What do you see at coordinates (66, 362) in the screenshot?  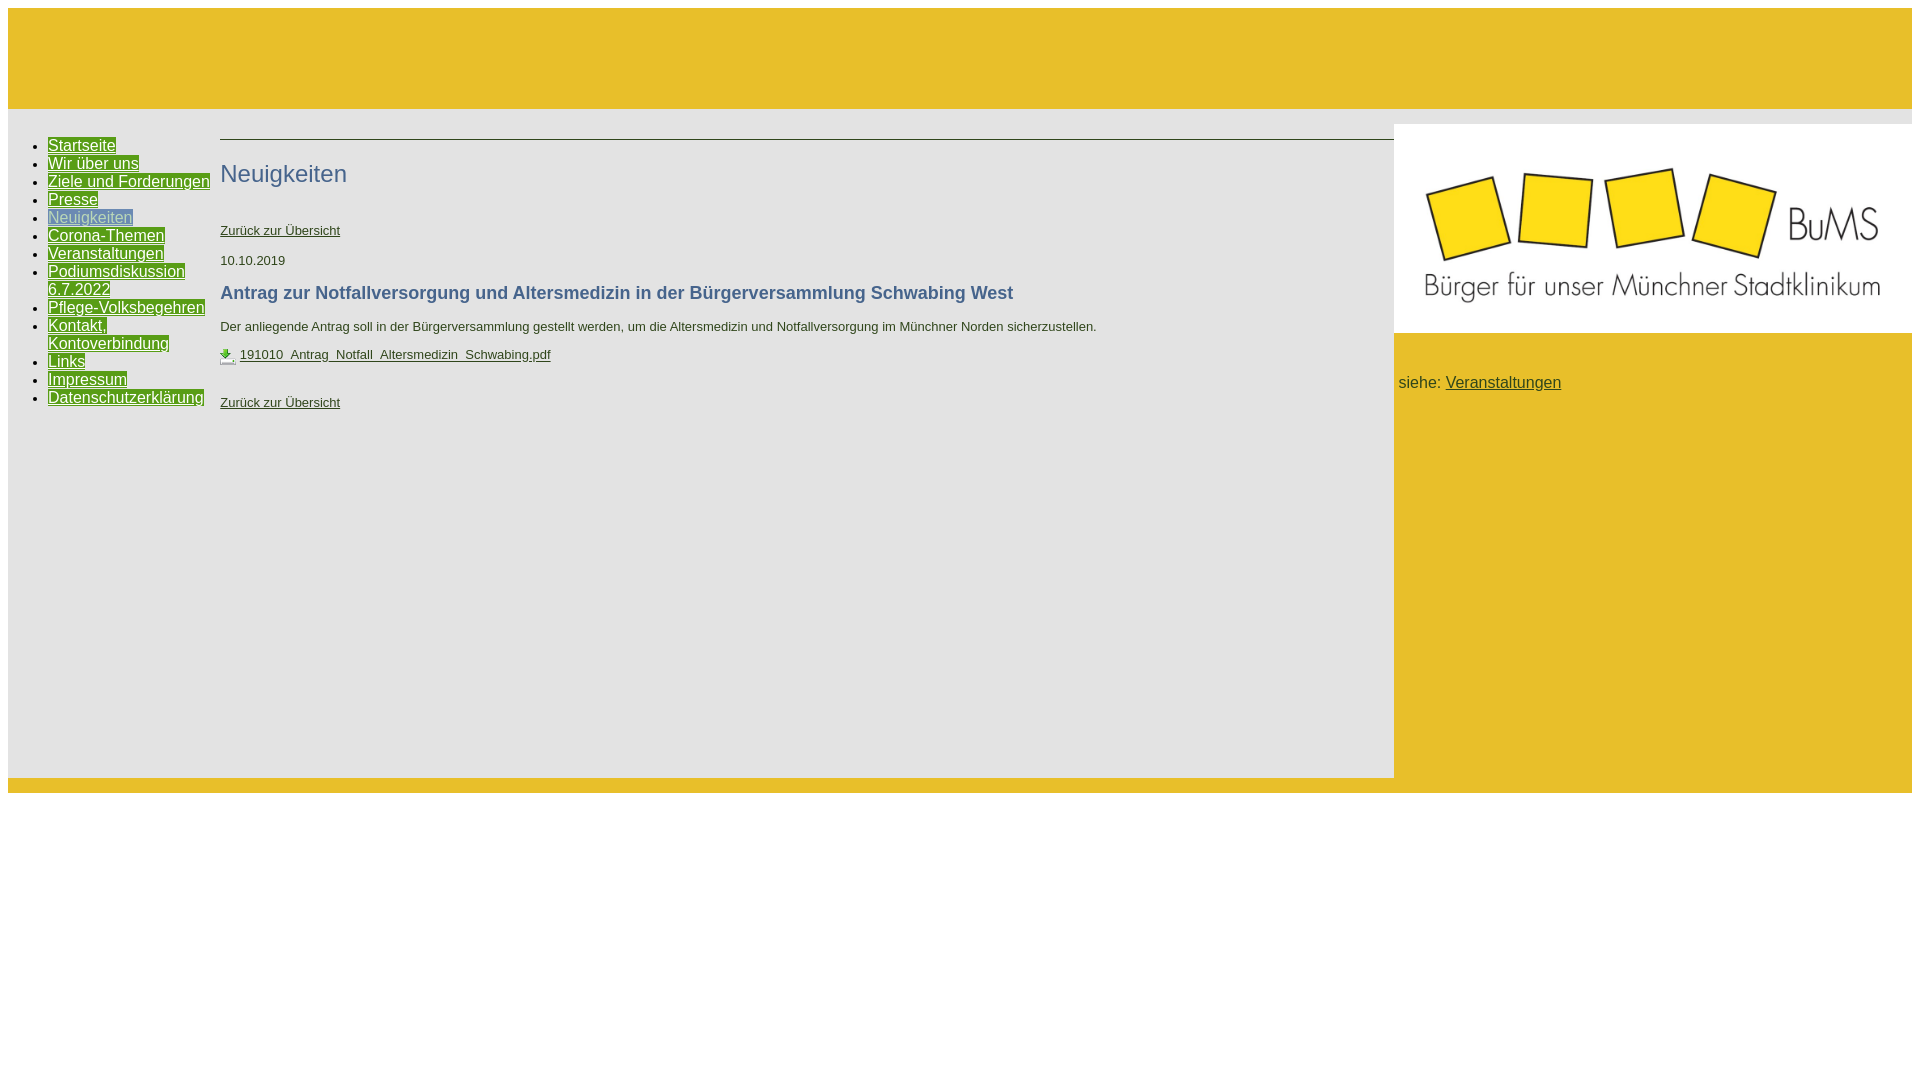 I see `Links` at bounding box center [66, 362].